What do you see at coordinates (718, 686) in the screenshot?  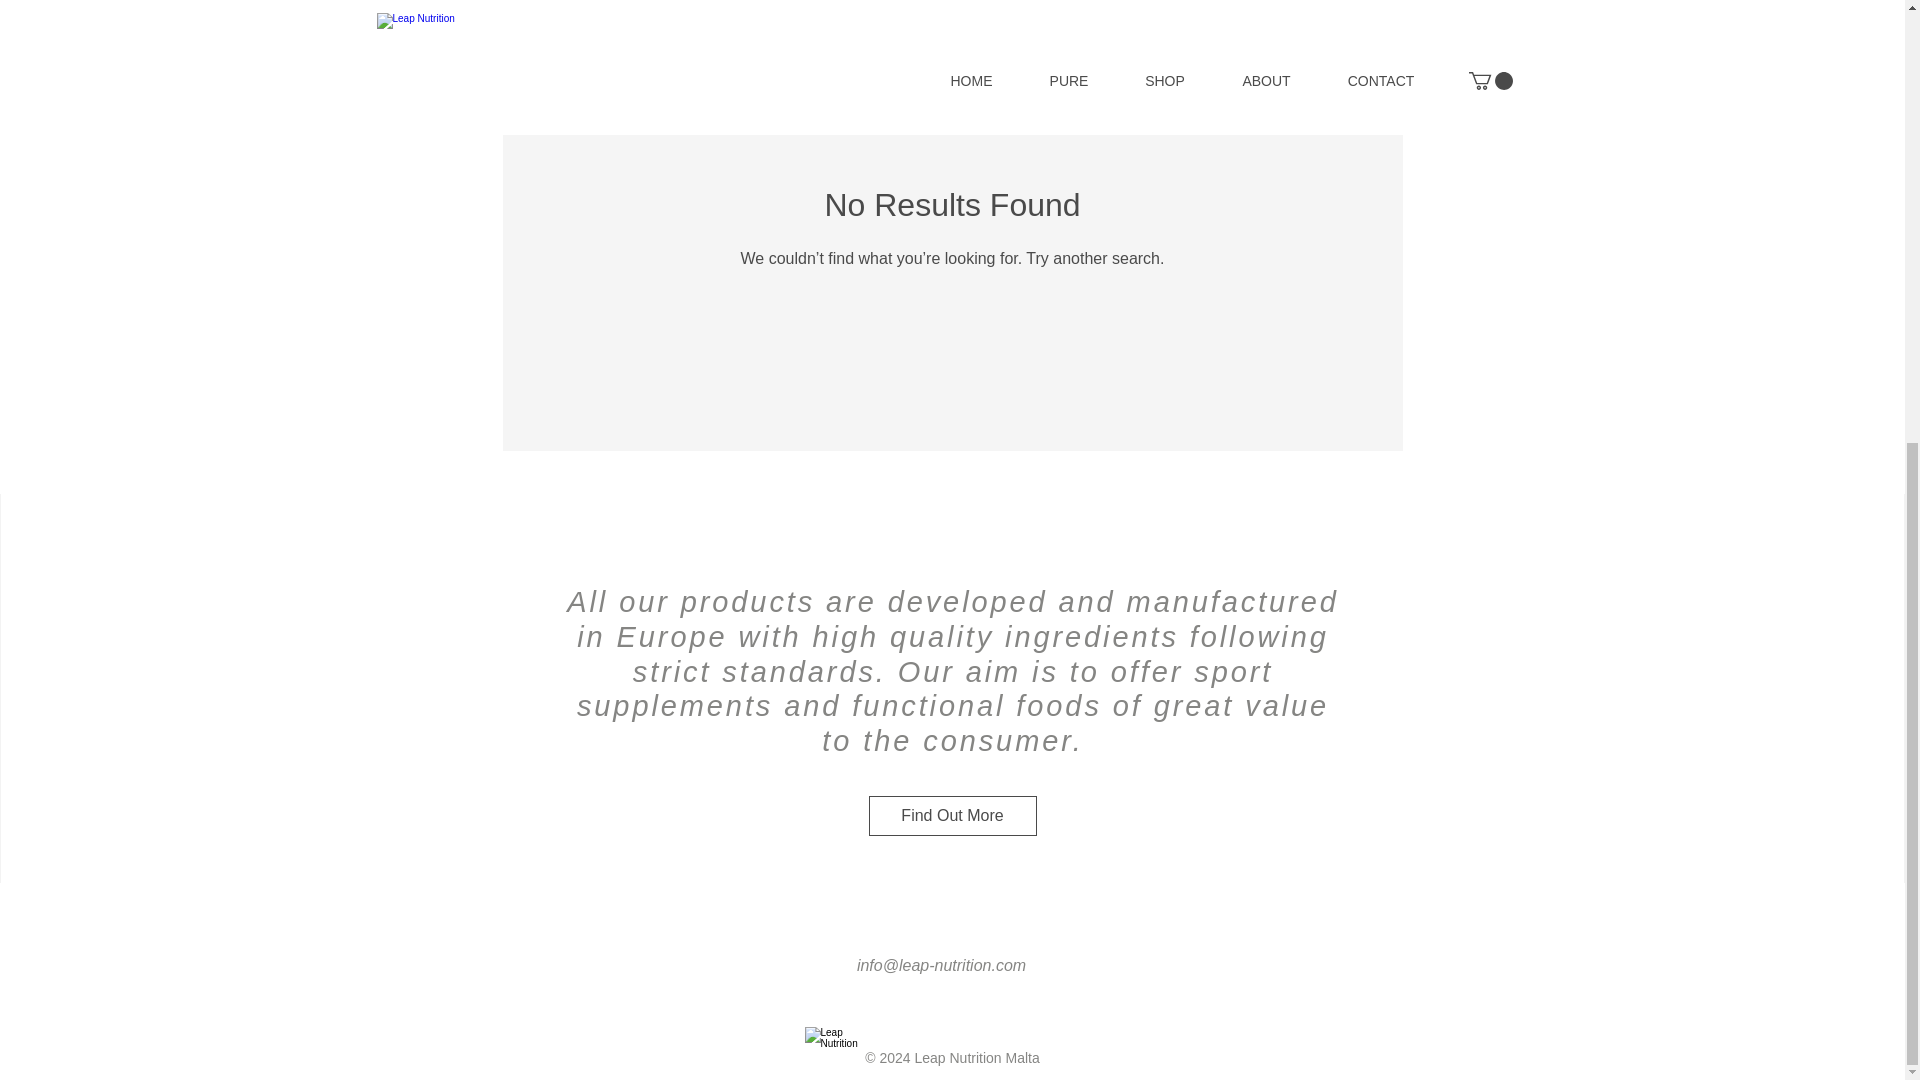 I see `Wholesale Inquiries` at bounding box center [718, 686].